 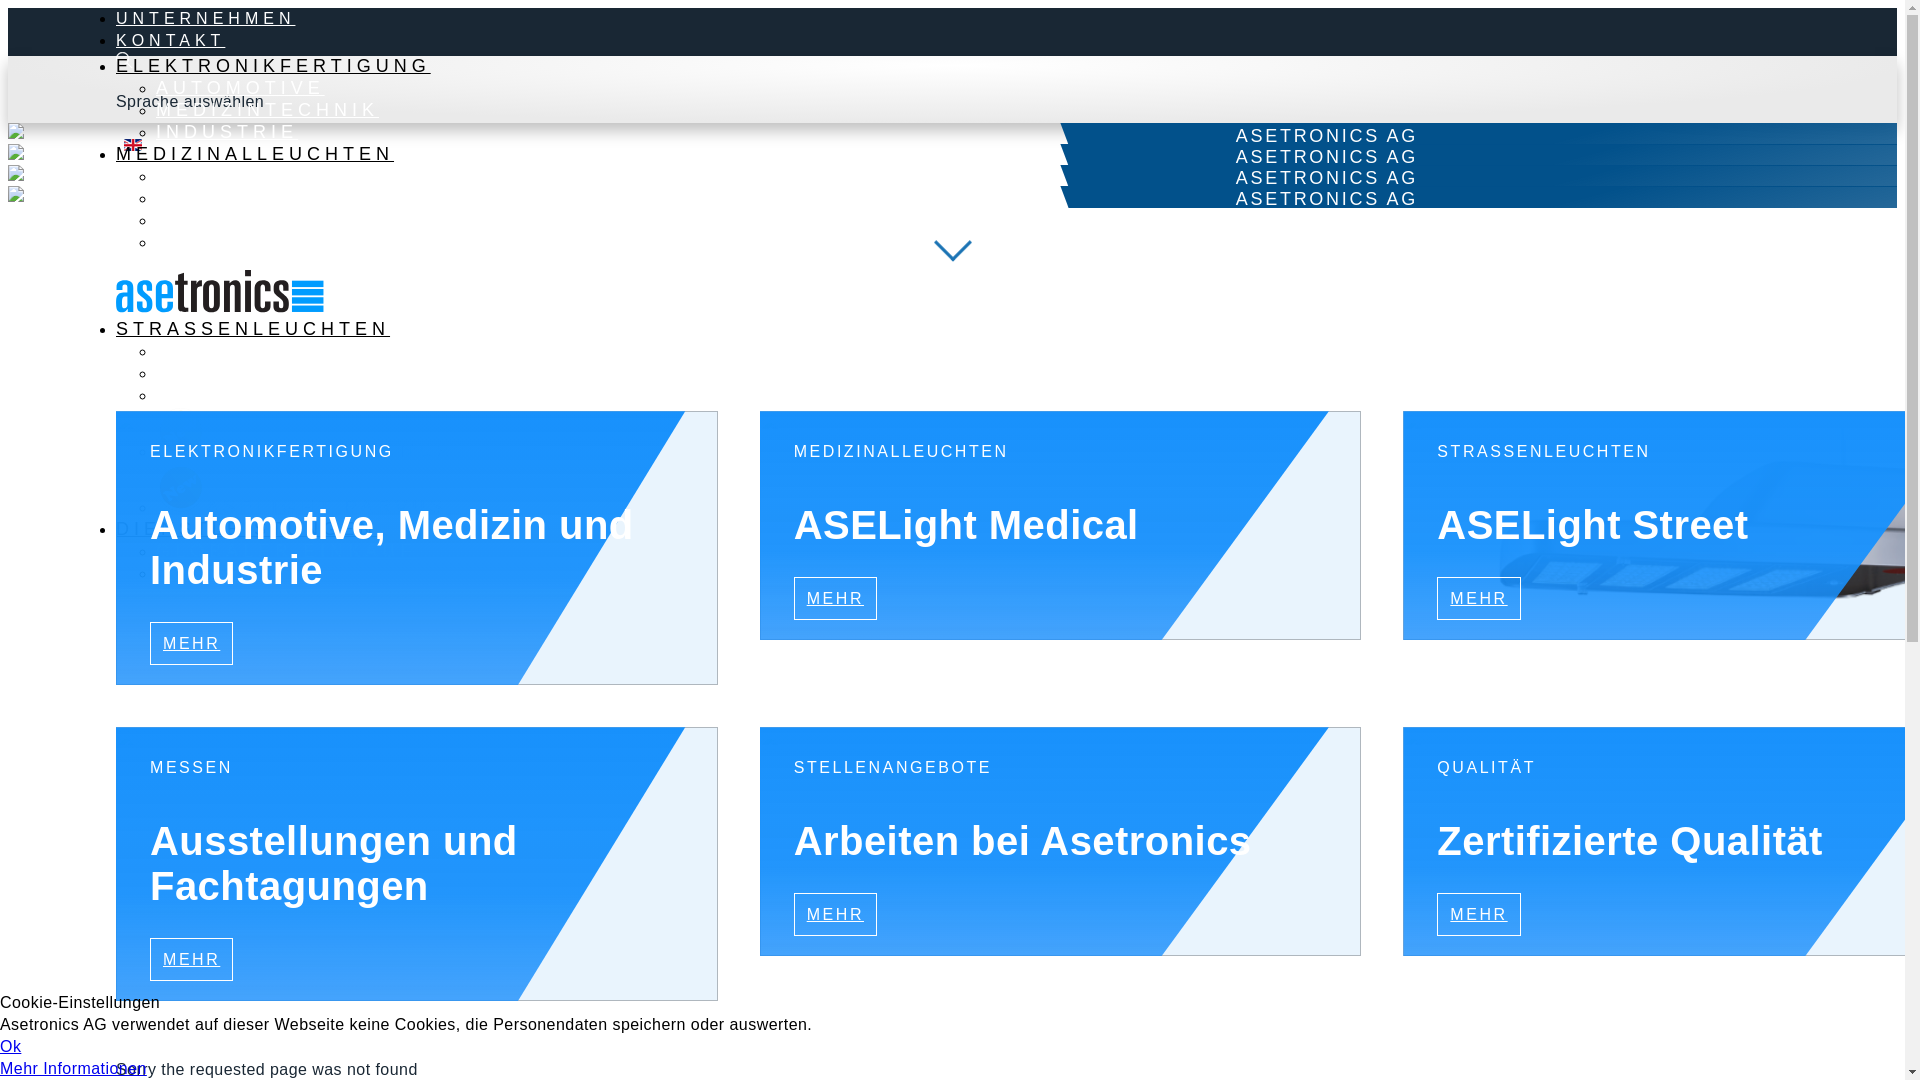 What do you see at coordinates (451, 894) in the screenshot?
I see `Ausstellungen und Fachtagungen` at bounding box center [451, 894].